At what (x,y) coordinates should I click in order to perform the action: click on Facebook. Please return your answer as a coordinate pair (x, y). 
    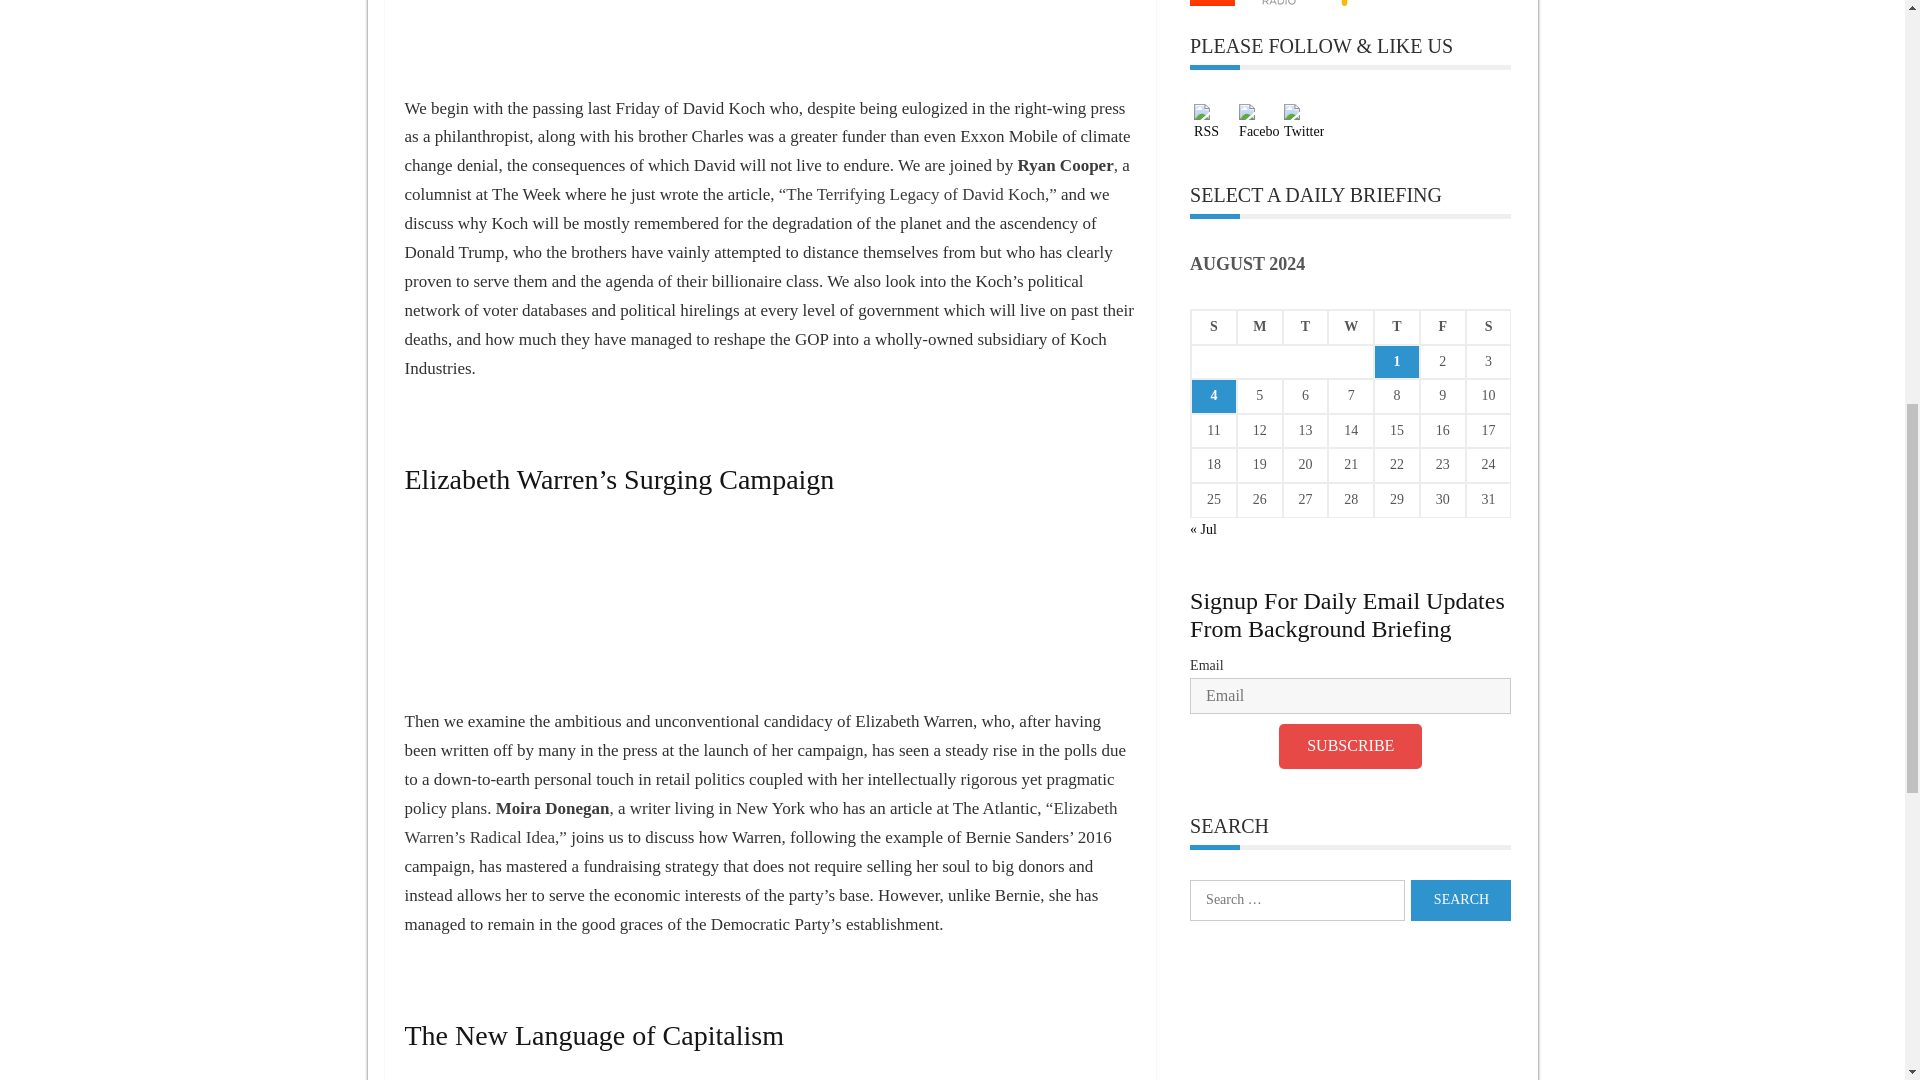
    Looking at the image, I should click on (1258, 123).